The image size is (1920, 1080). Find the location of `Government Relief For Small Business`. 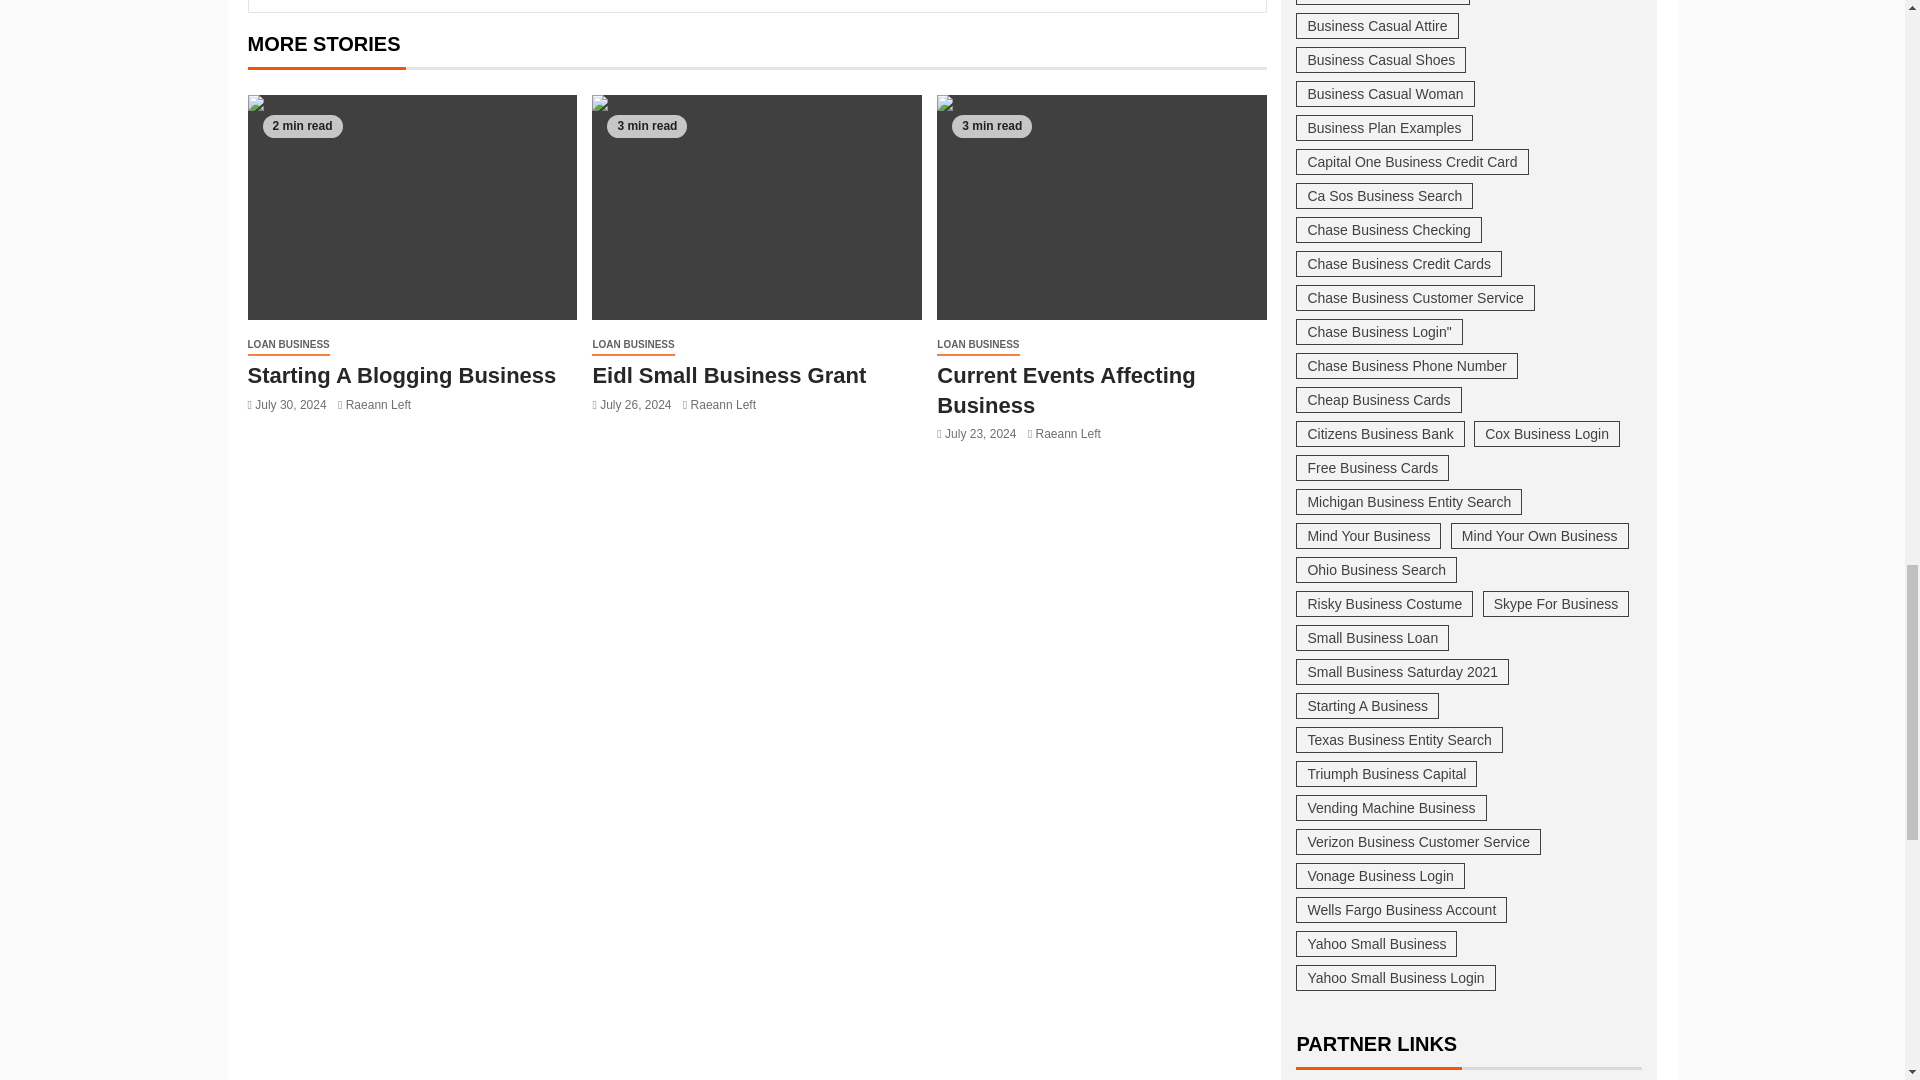

Government Relief For Small Business is located at coordinates (398, 389).